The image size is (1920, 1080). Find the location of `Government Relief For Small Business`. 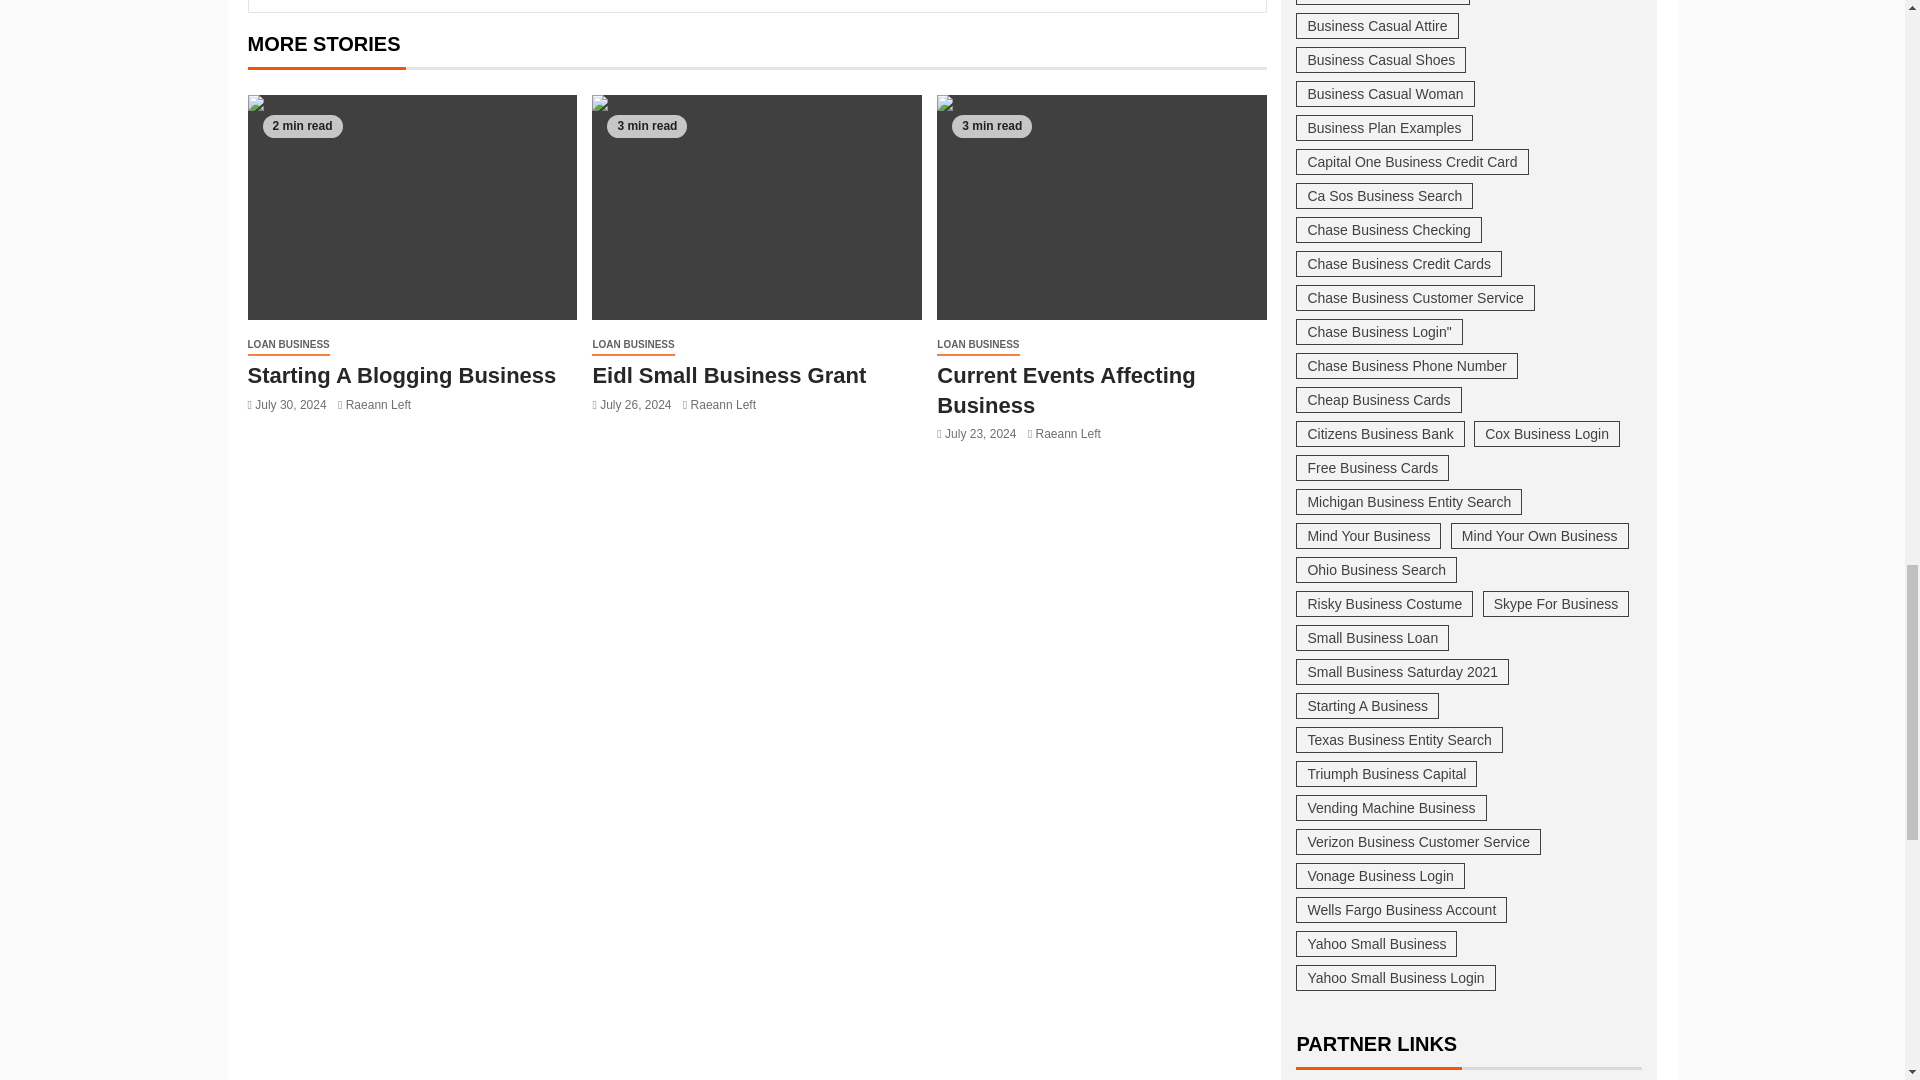

Government Relief For Small Business is located at coordinates (398, 389).